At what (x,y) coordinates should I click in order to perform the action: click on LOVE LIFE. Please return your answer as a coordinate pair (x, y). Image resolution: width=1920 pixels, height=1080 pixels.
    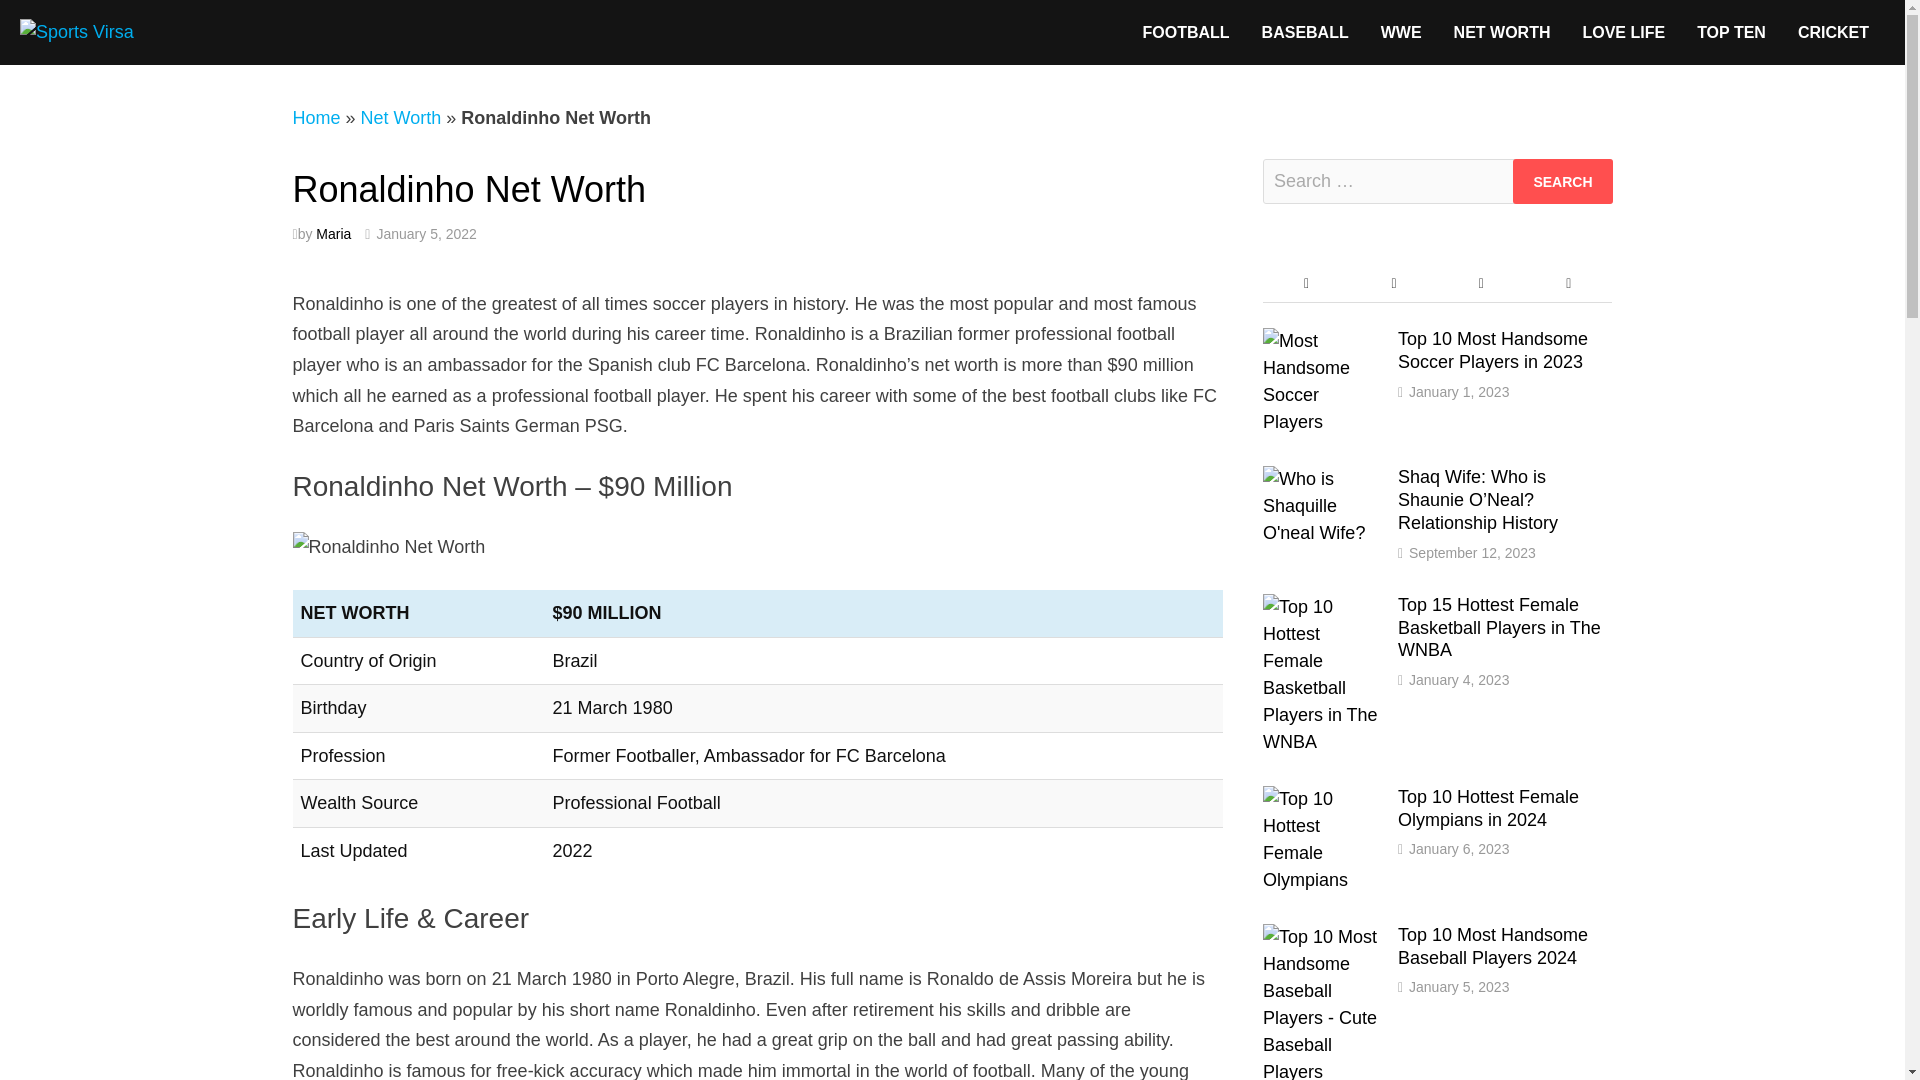
    Looking at the image, I should click on (1624, 32).